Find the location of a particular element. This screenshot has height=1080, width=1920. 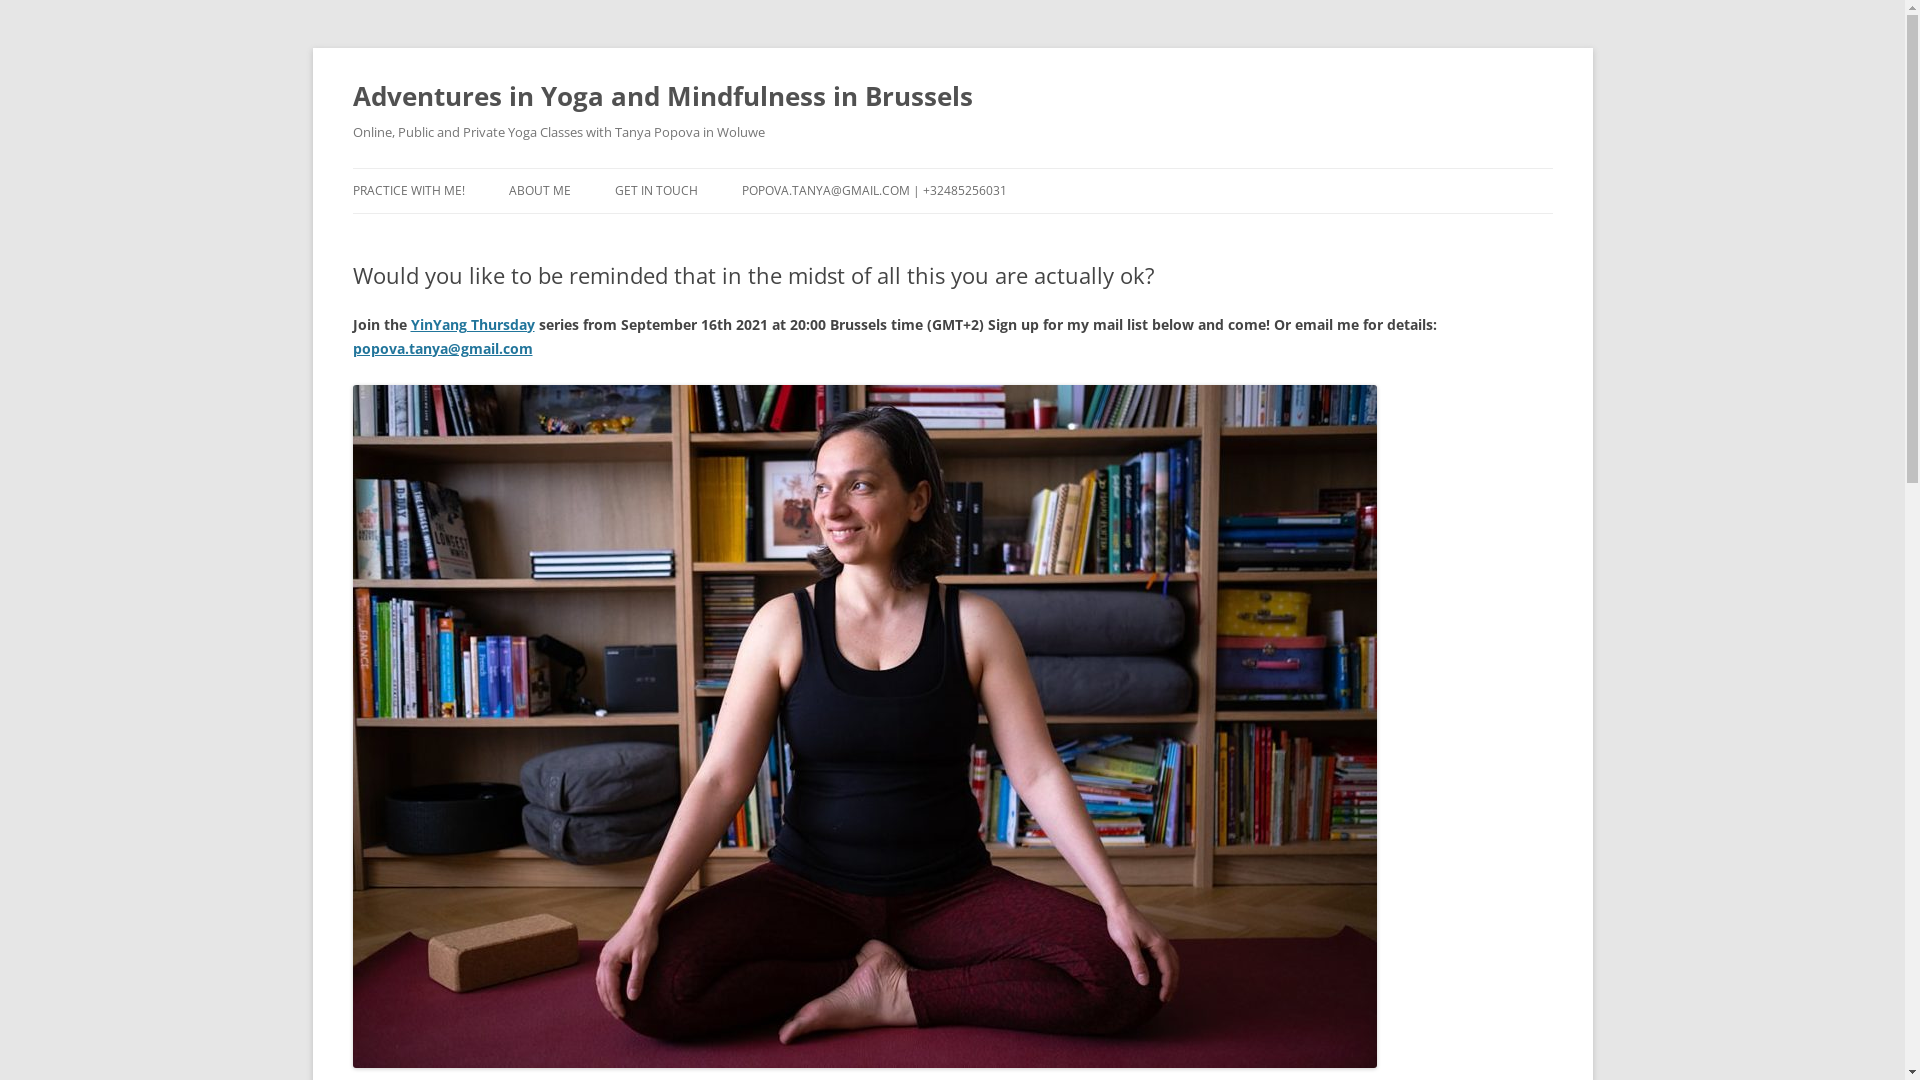

POPOVA.TANYA@GMAIL.COM | +32485256031 is located at coordinates (874, 191).